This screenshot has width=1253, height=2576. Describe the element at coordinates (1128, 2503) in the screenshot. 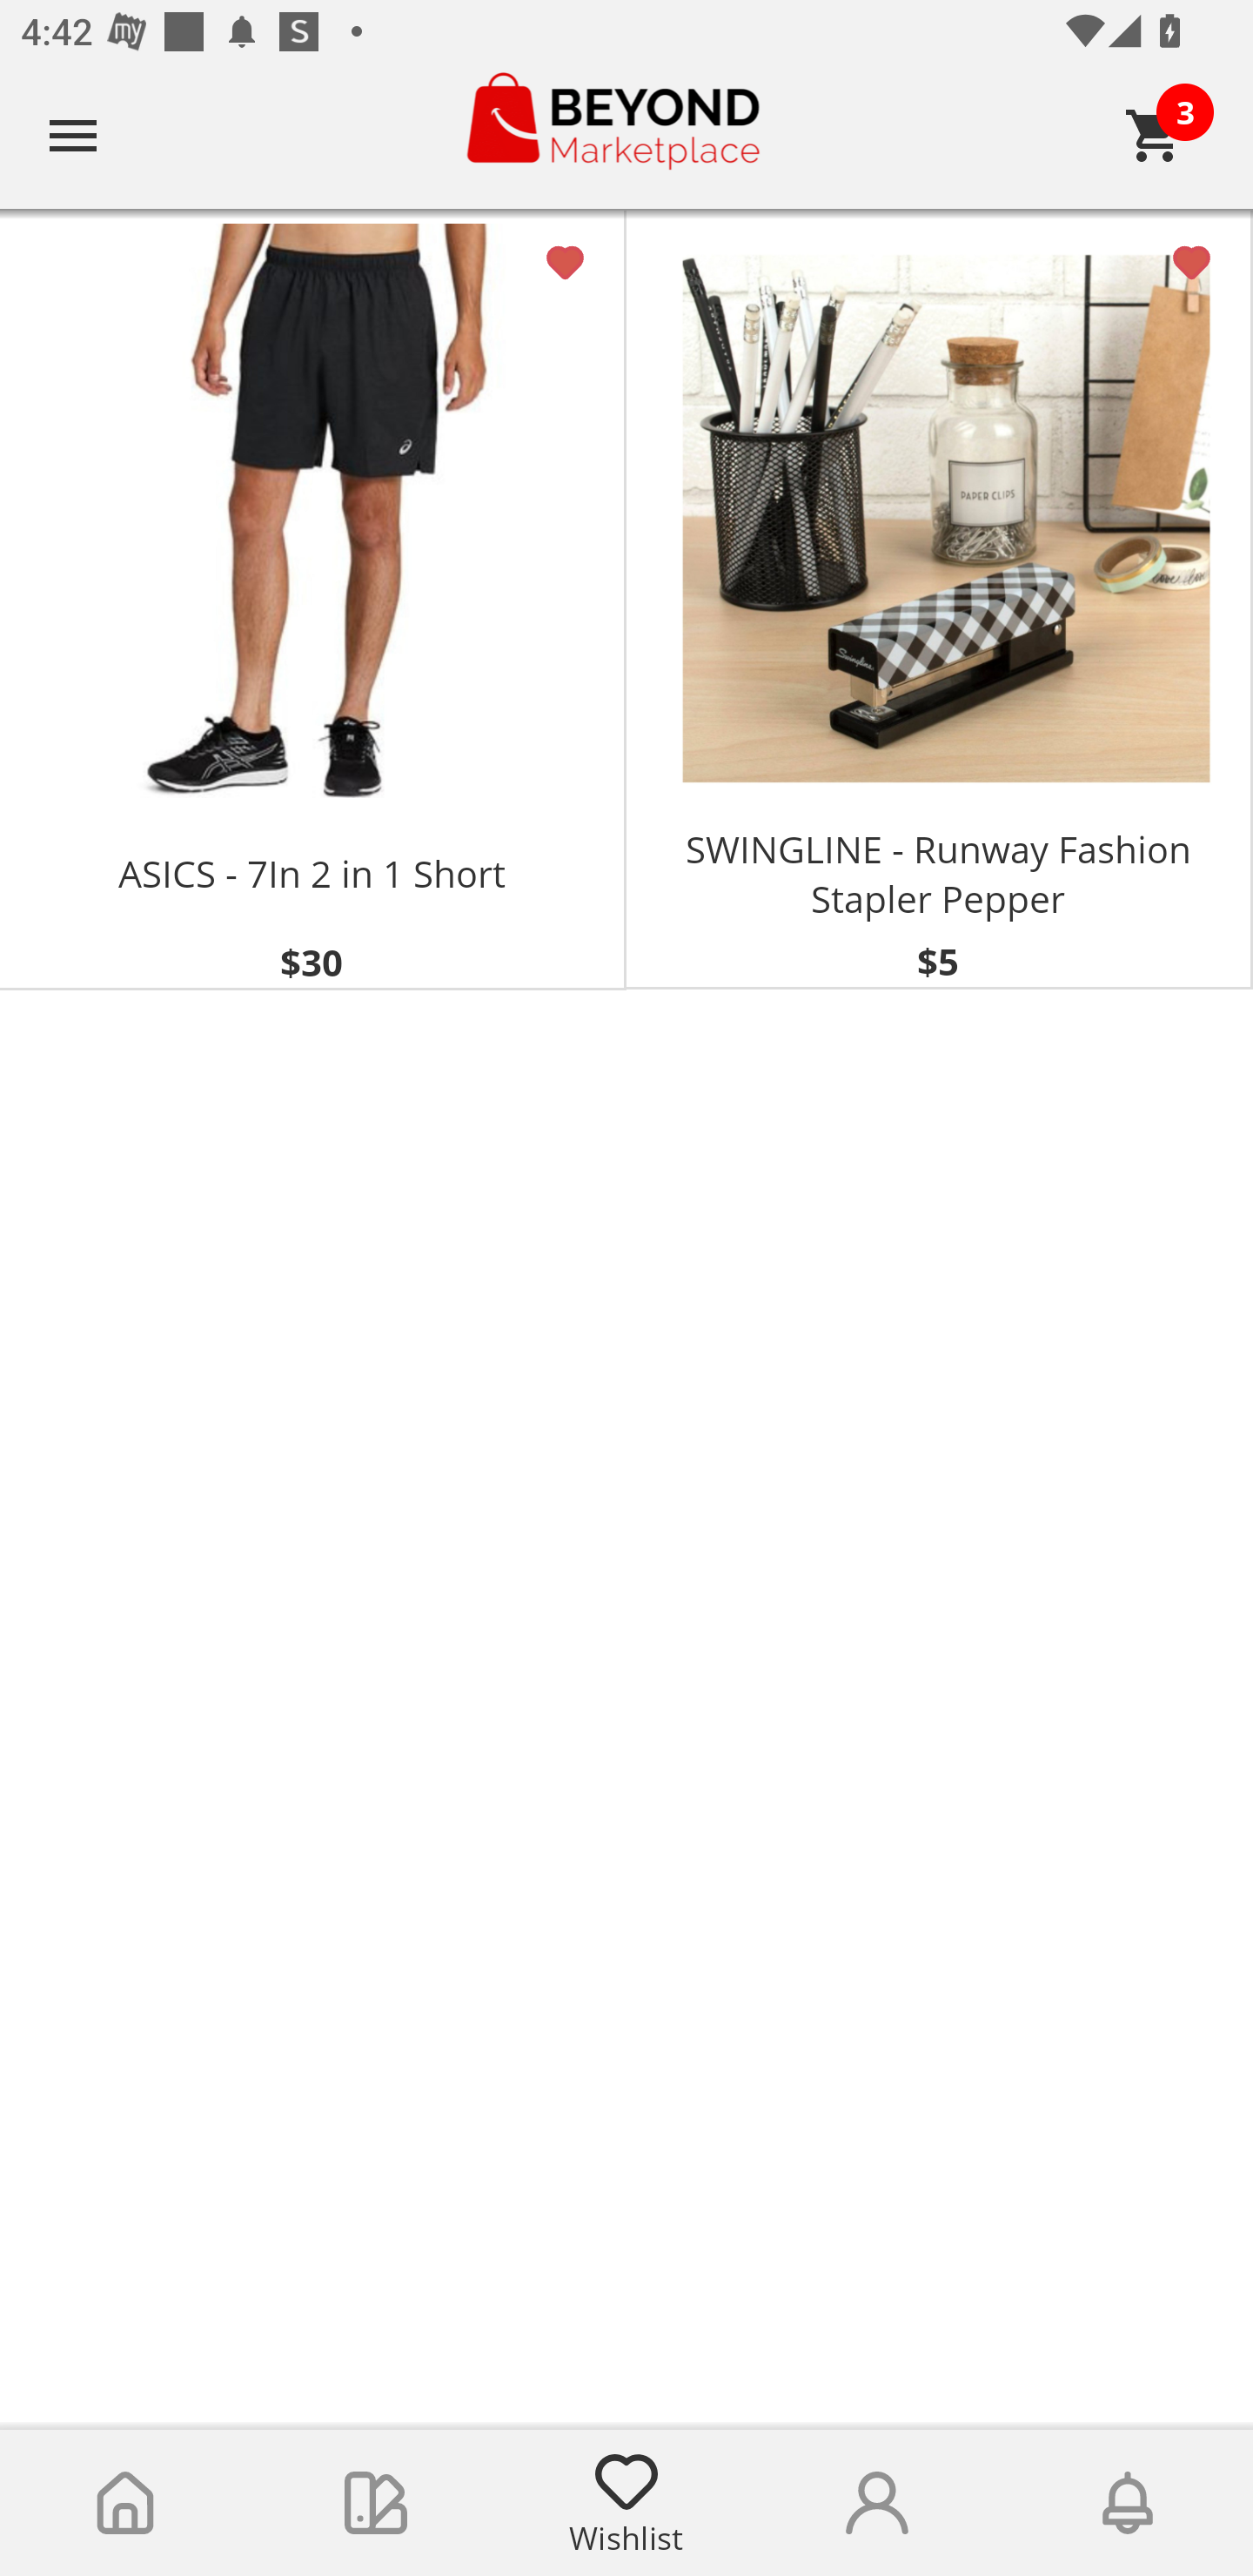

I see `Notifications` at that location.